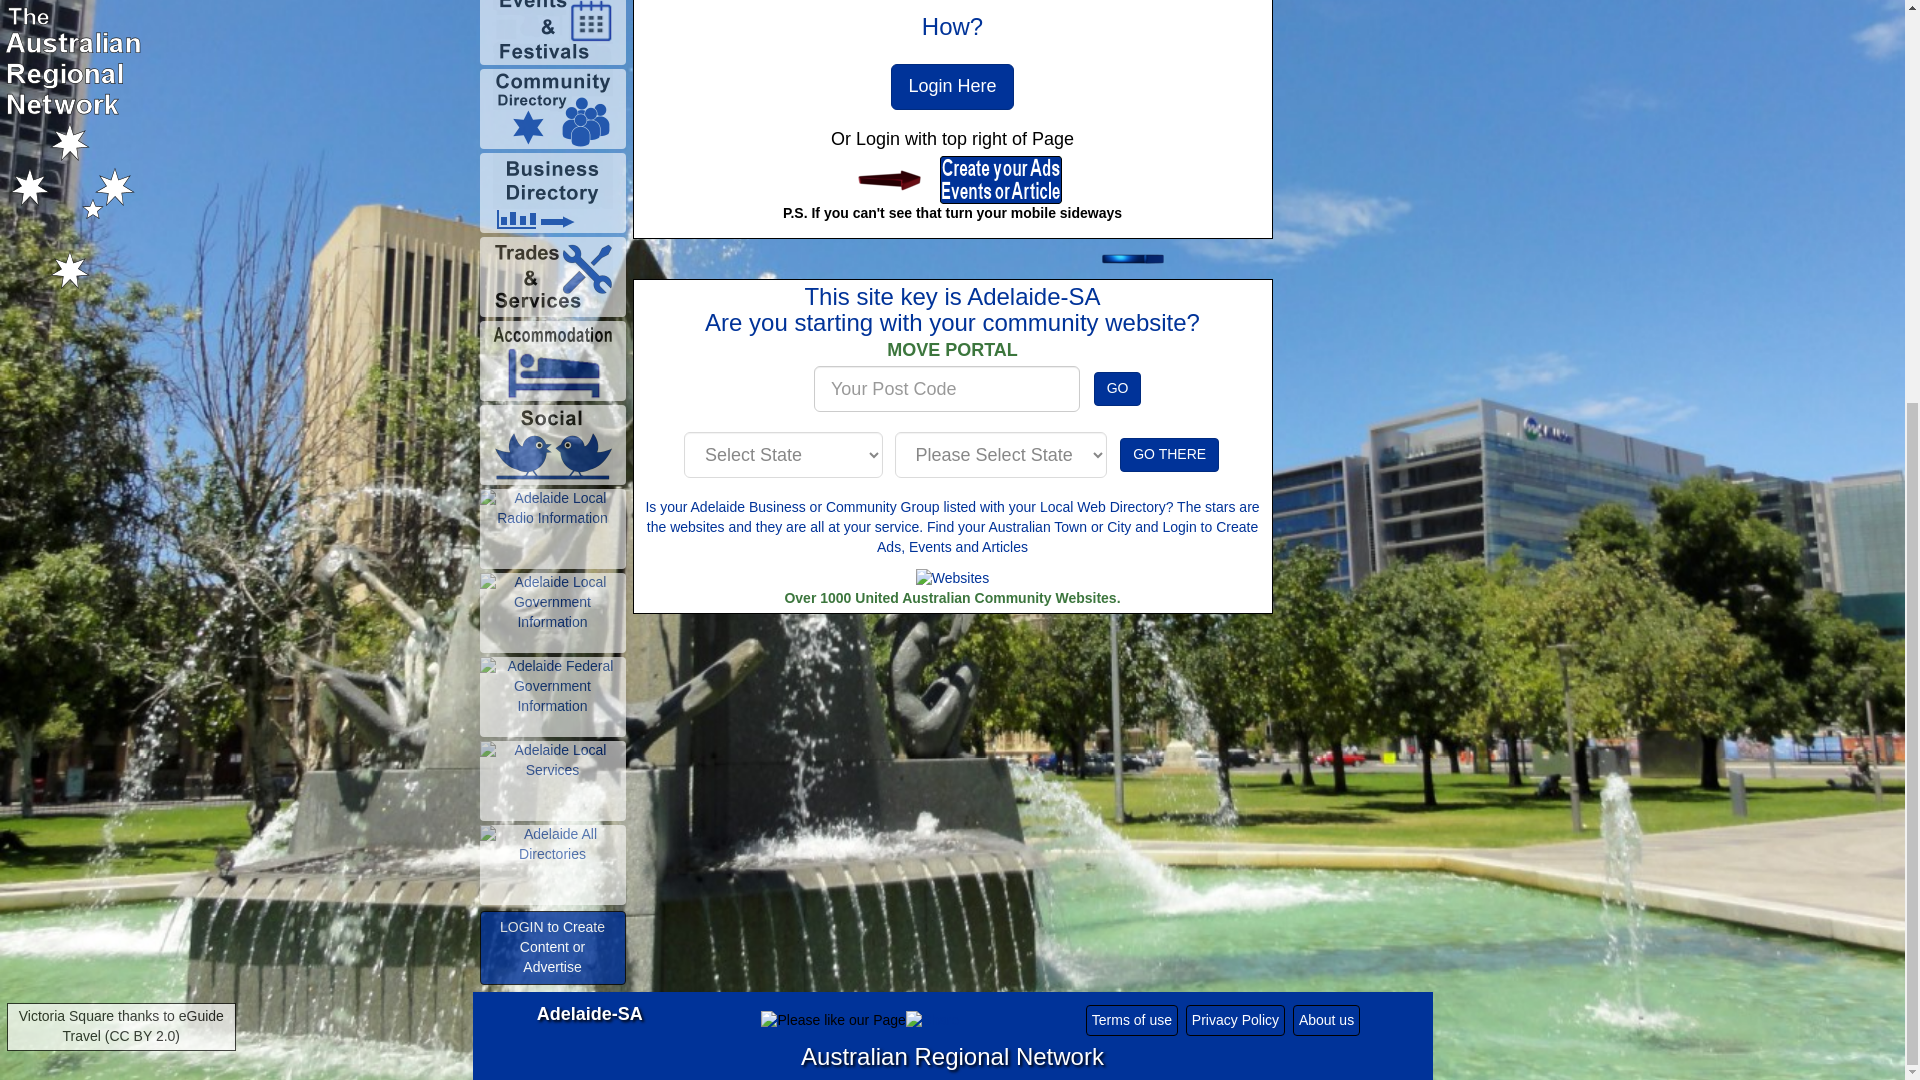 This screenshot has height=1080, width=1920. I want to click on Please like our Page, so click(1136, 259).